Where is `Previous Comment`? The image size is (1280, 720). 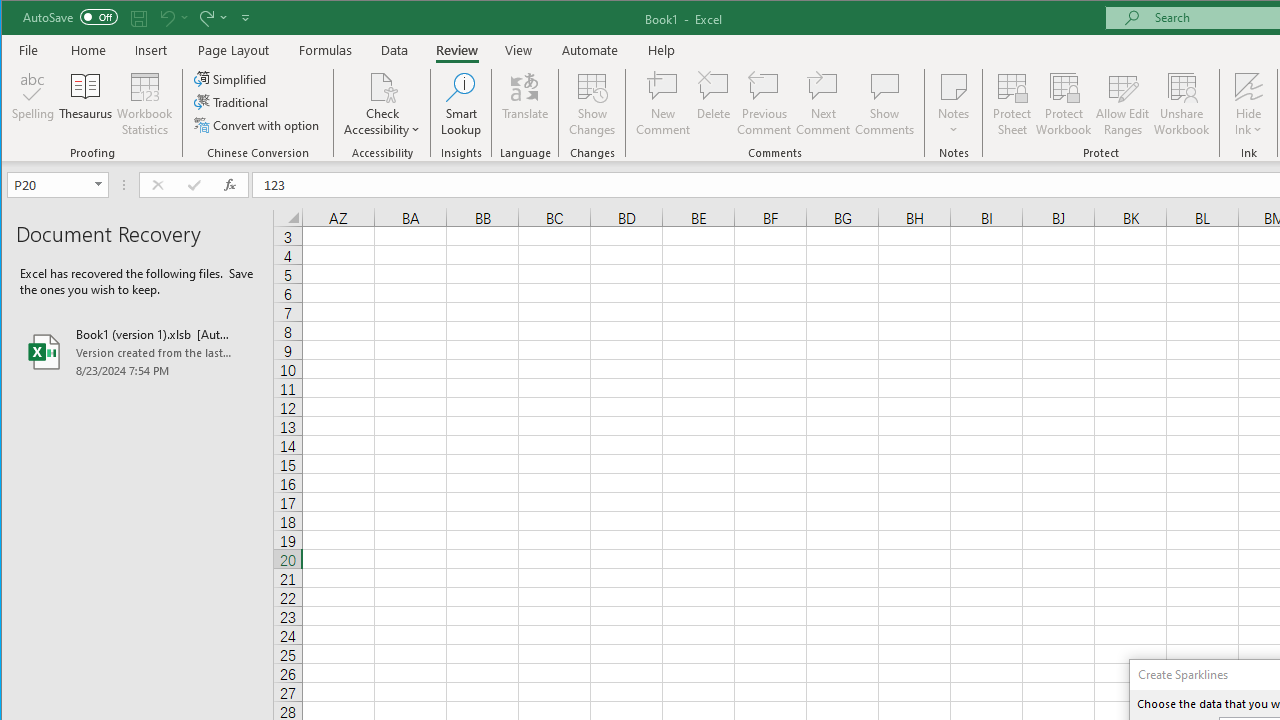
Previous Comment is located at coordinates (764, 104).